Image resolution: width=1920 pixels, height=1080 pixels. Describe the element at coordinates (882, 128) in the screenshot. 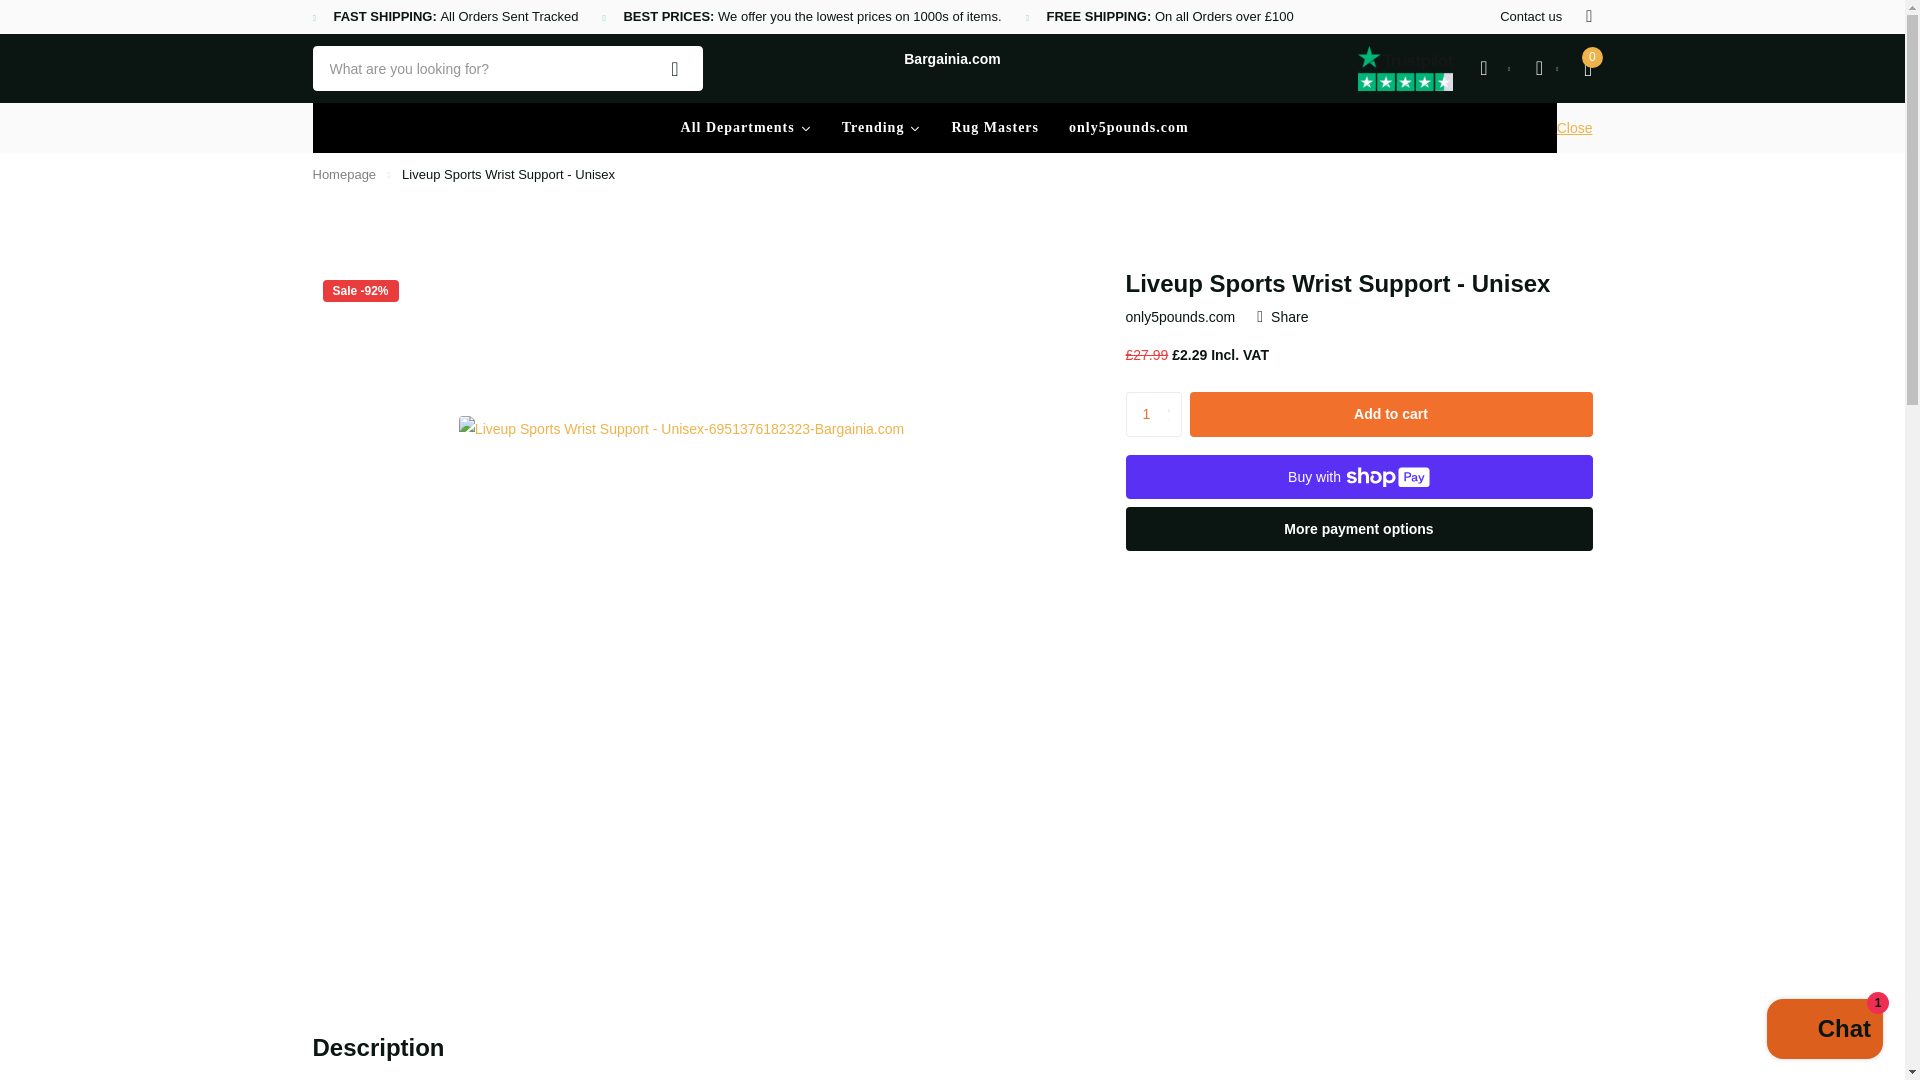

I see `Trending` at that location.